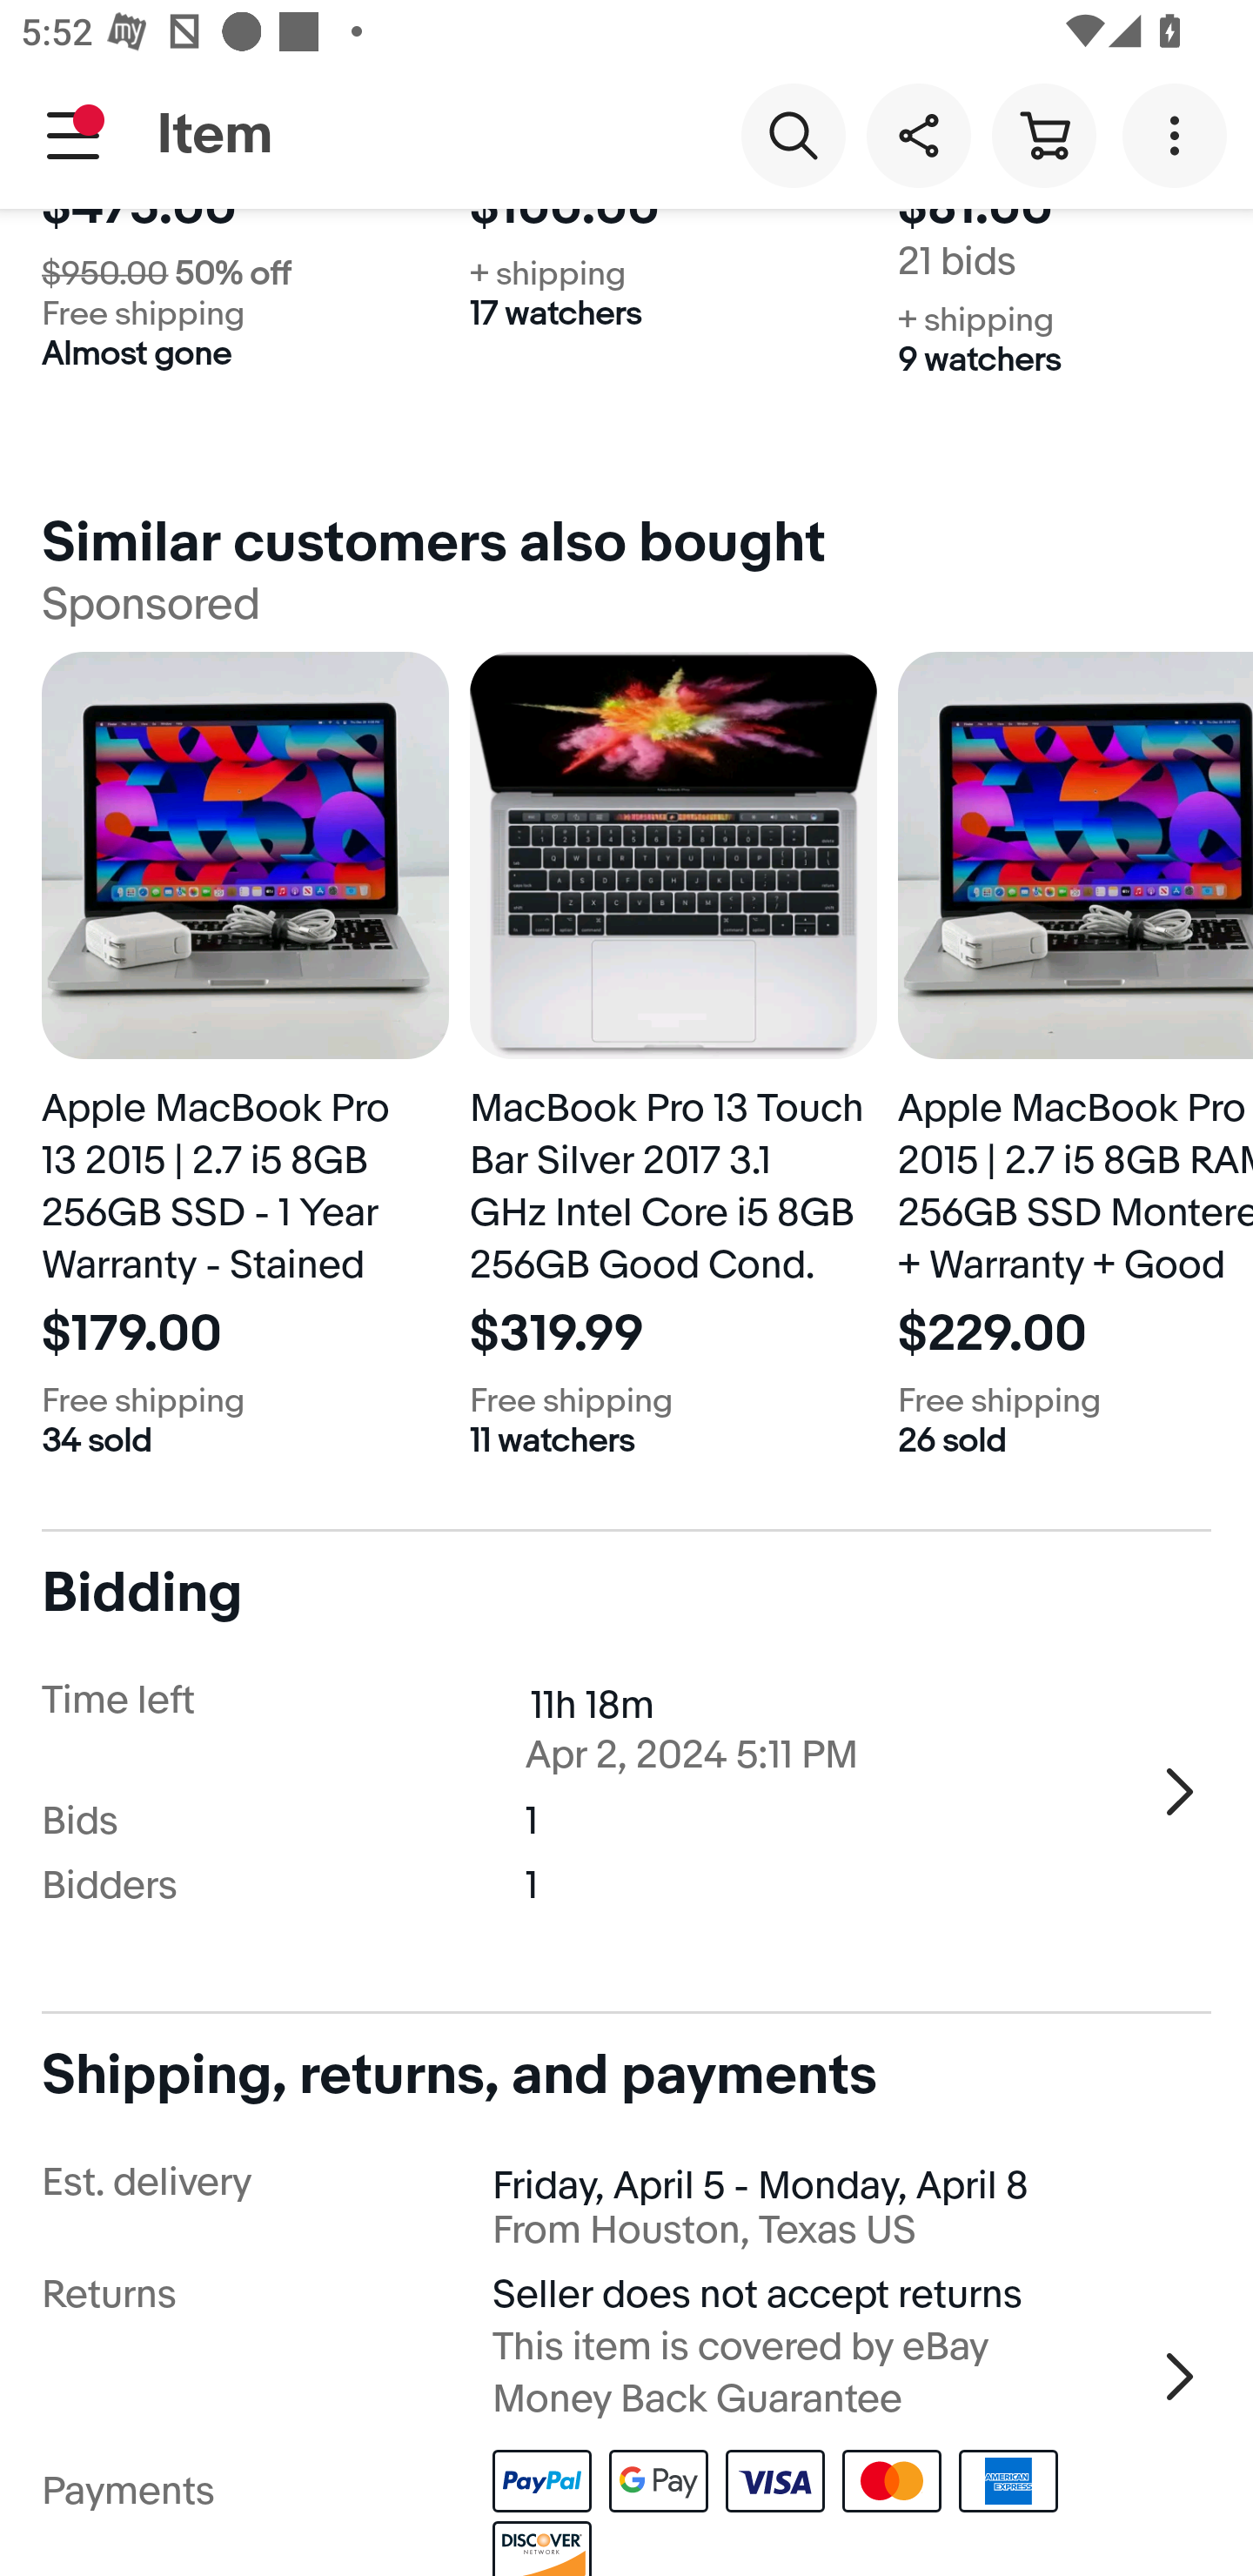 Image resolution: width=1253 pixels, height=2576 pixels. I want to click on Main navigation, notification is pending, open, so click(73, 135).